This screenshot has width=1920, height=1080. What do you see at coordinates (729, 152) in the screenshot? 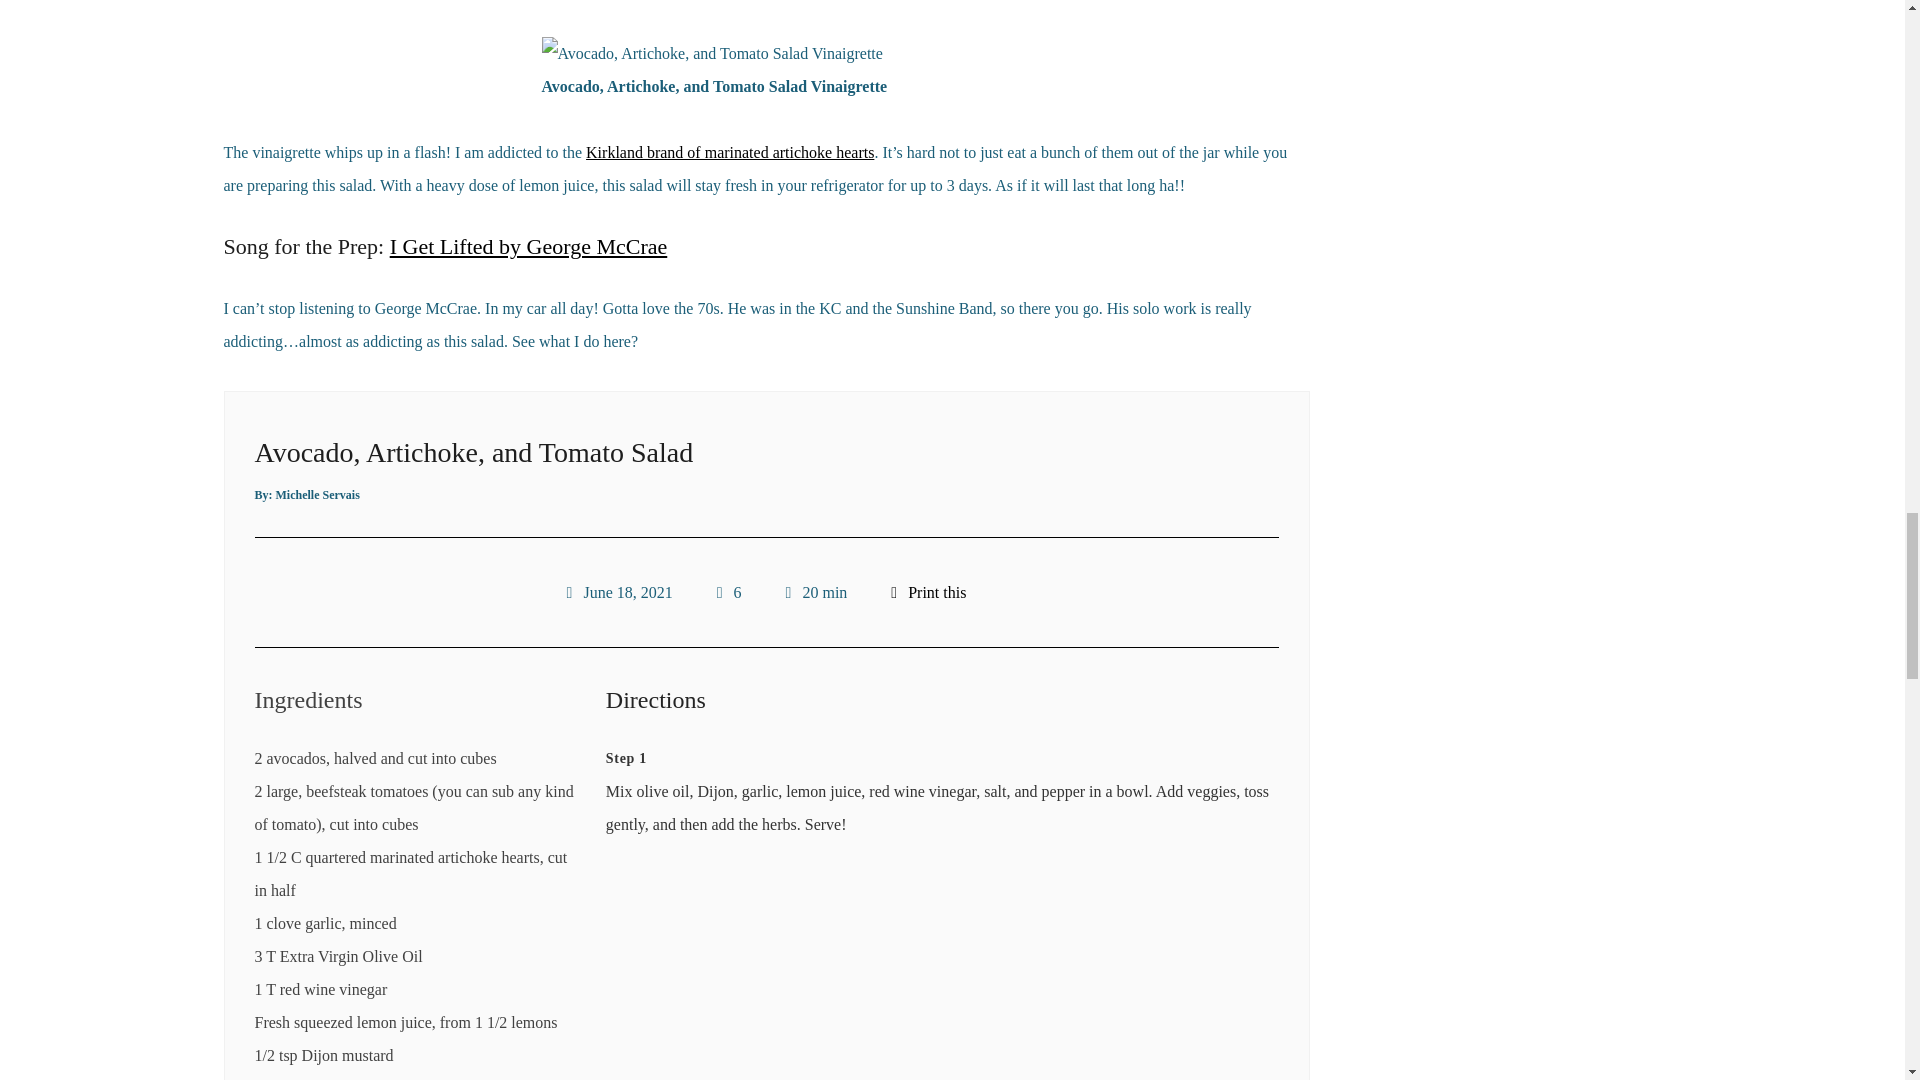
I see `Kirkland brand of marinated artichoke hearts` at bounding box center [729, 152].